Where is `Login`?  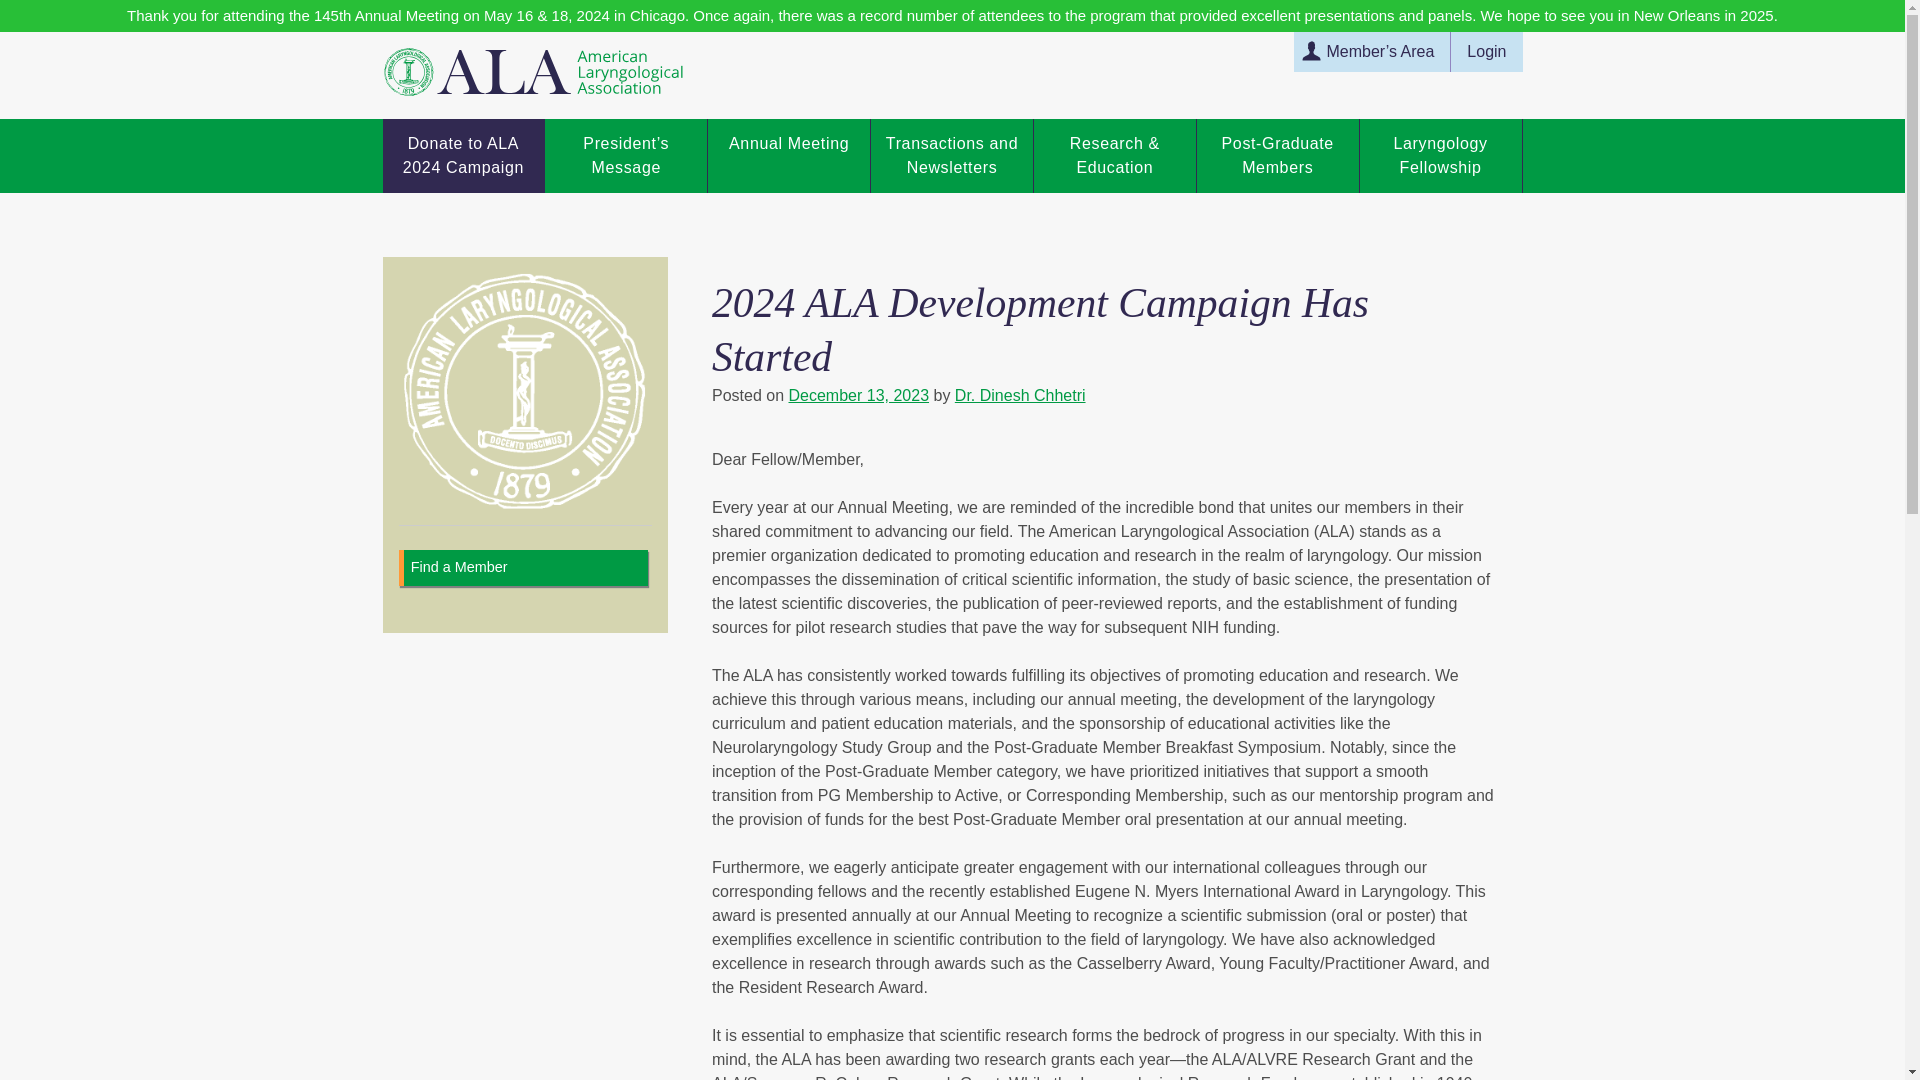
Login is located at coordinates (1486, 52).